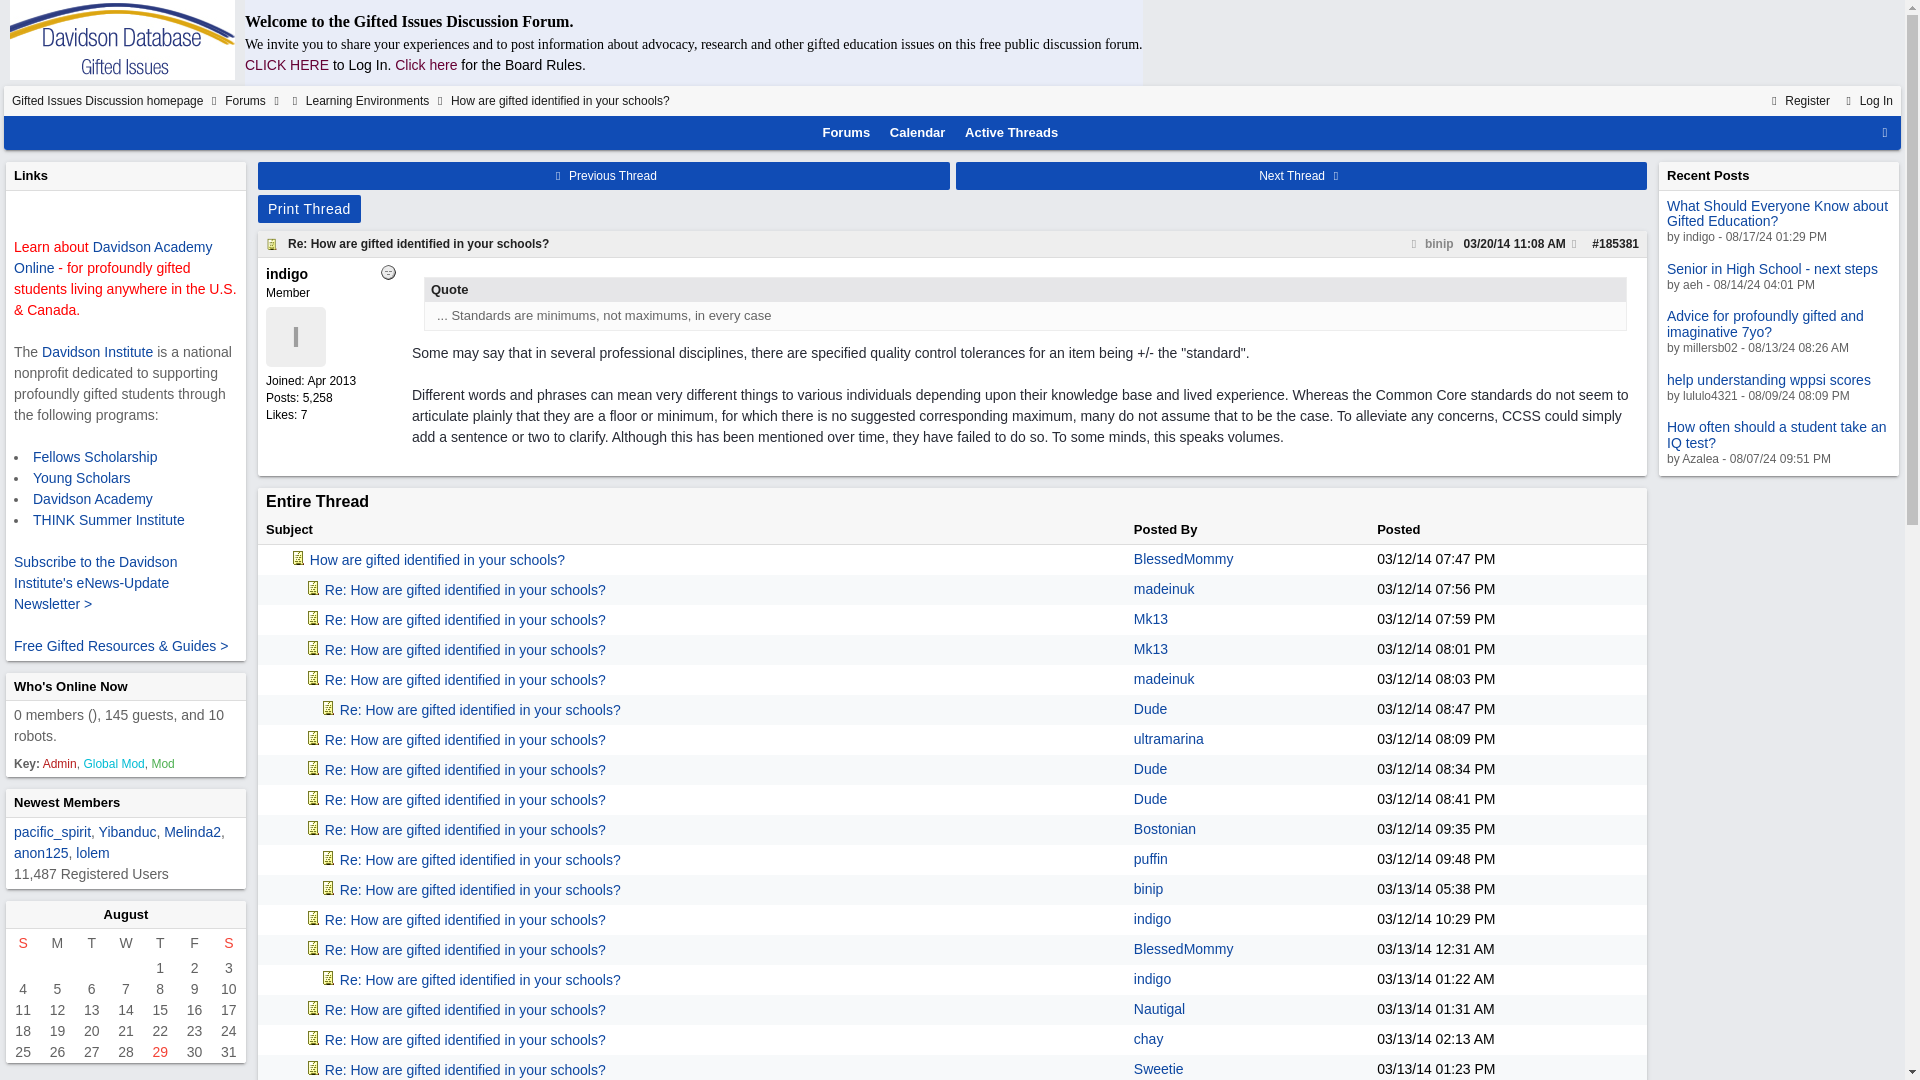 The image size is (1920, 1080). I want to click on August, so click(126, 914).